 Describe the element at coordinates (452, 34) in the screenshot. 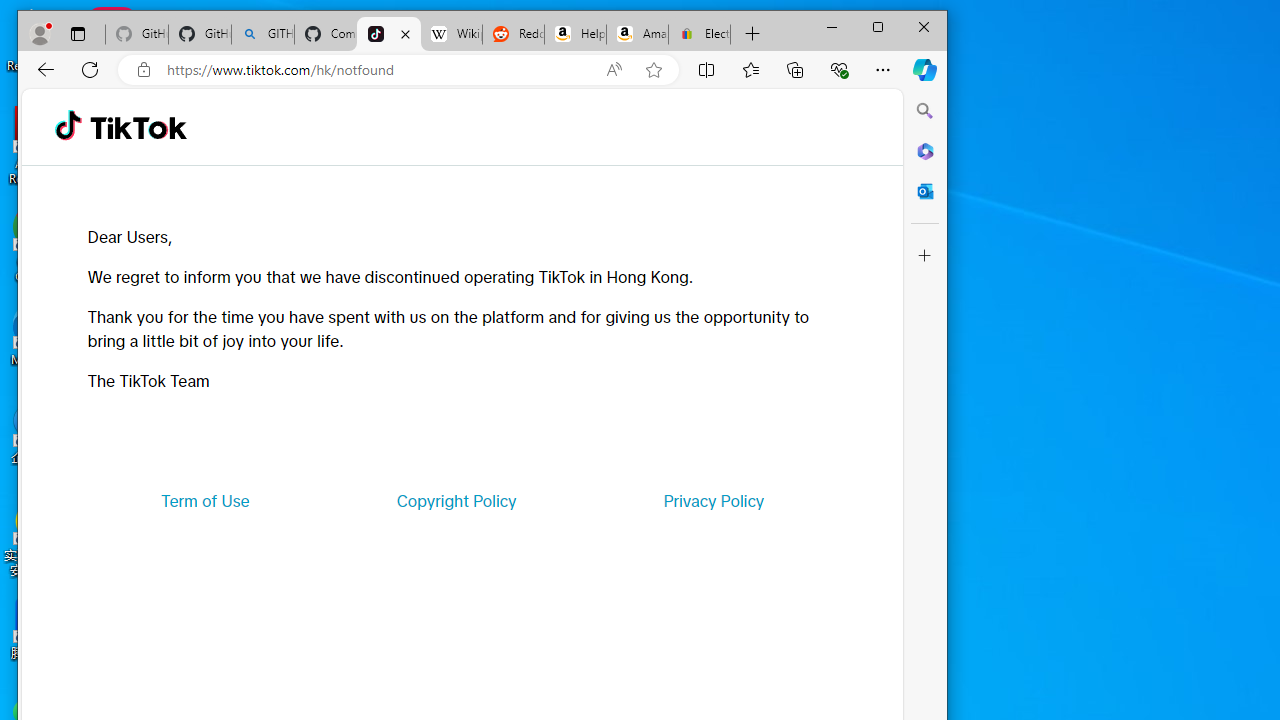

I see `Wikipedia, the free encyclopedia` at that location.